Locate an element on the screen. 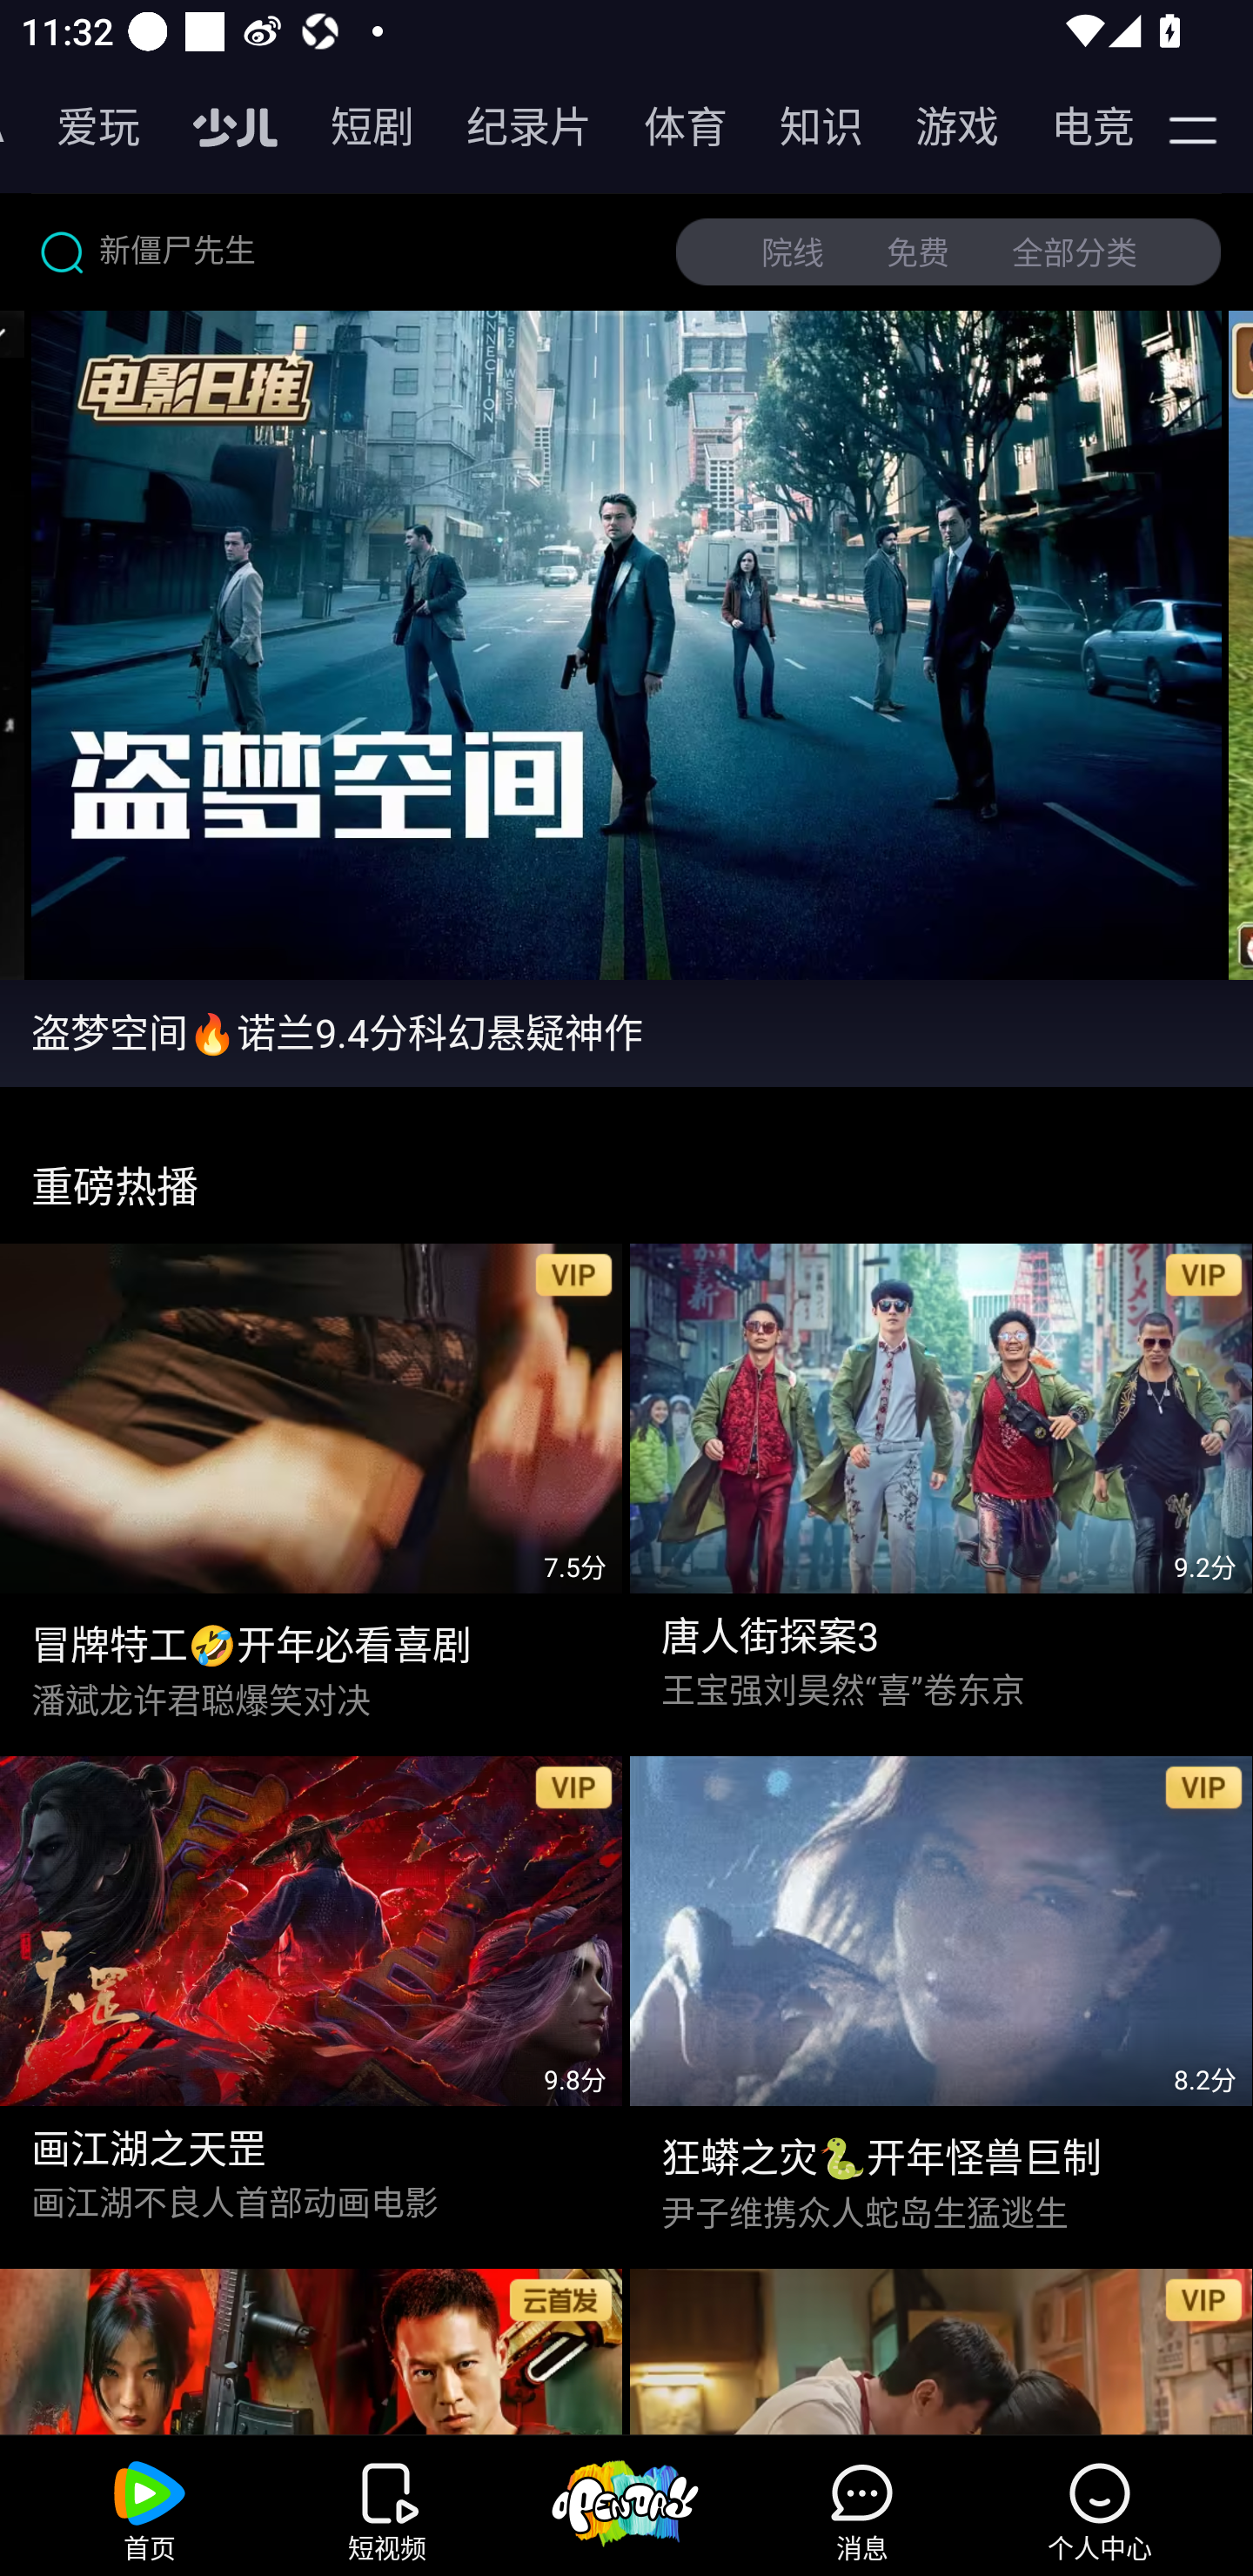 The height and width of the screenshot is (2576, 1253). 少儿 is located at coordinates (219, 127).